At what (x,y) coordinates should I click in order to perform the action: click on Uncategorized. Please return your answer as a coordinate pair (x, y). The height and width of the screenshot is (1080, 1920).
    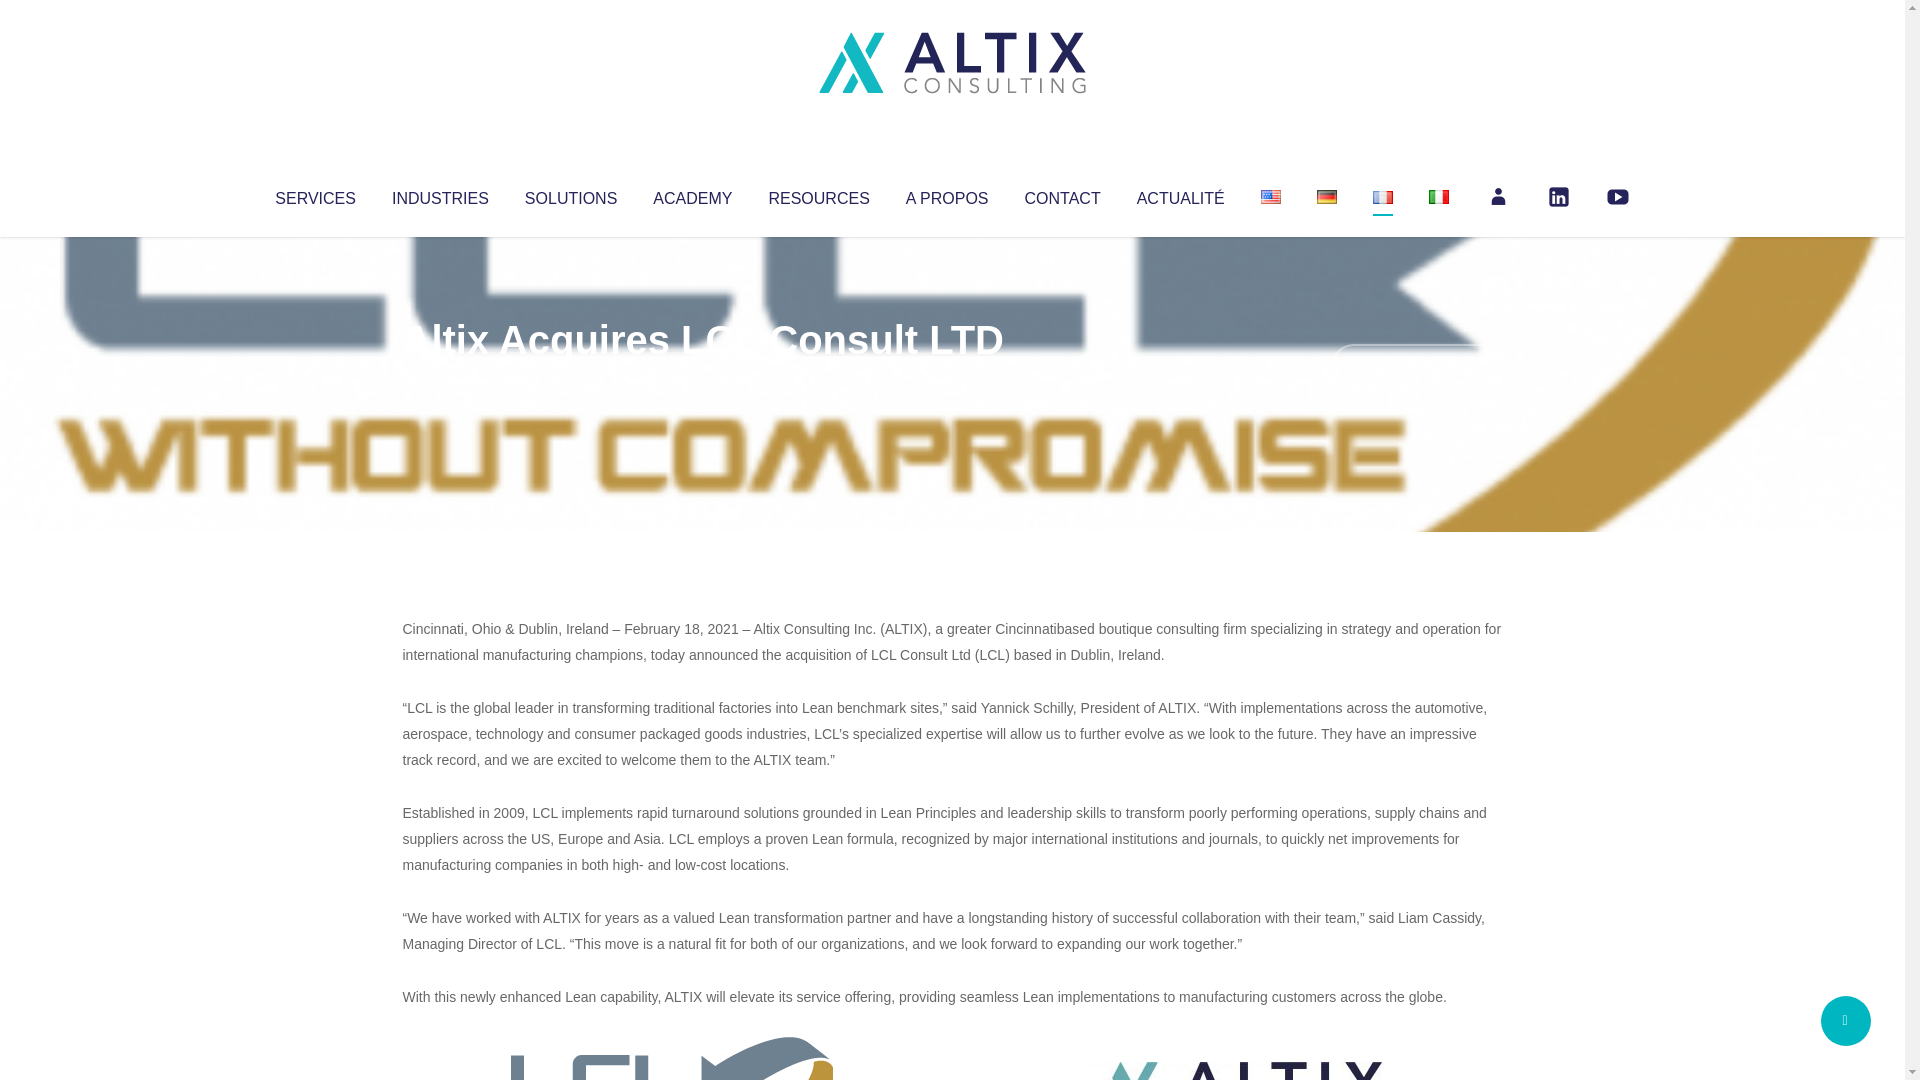
    Looking at the image, I should click on (699, 380).